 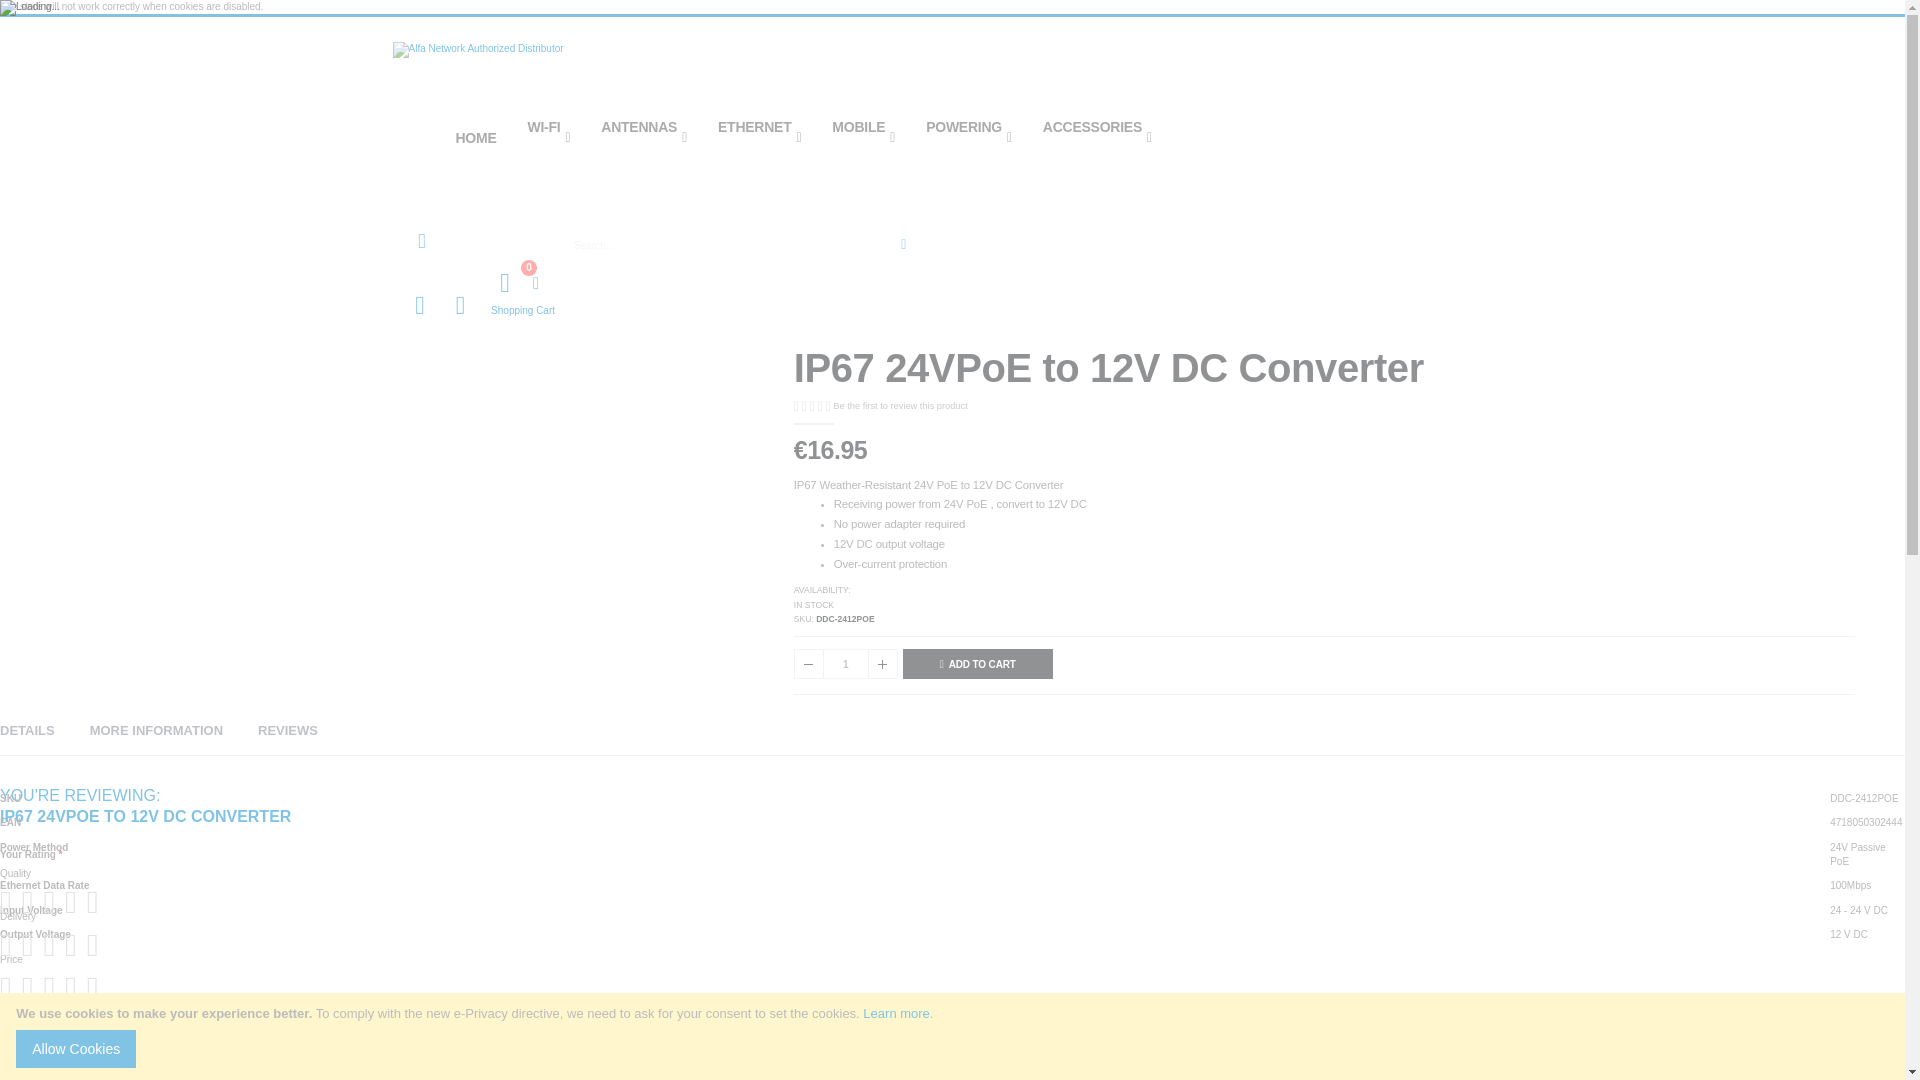 What do you see at coordinates (1097, 137) in the screenshot?
I see `ACCESSORIES` at bounding box center [1097, 137].